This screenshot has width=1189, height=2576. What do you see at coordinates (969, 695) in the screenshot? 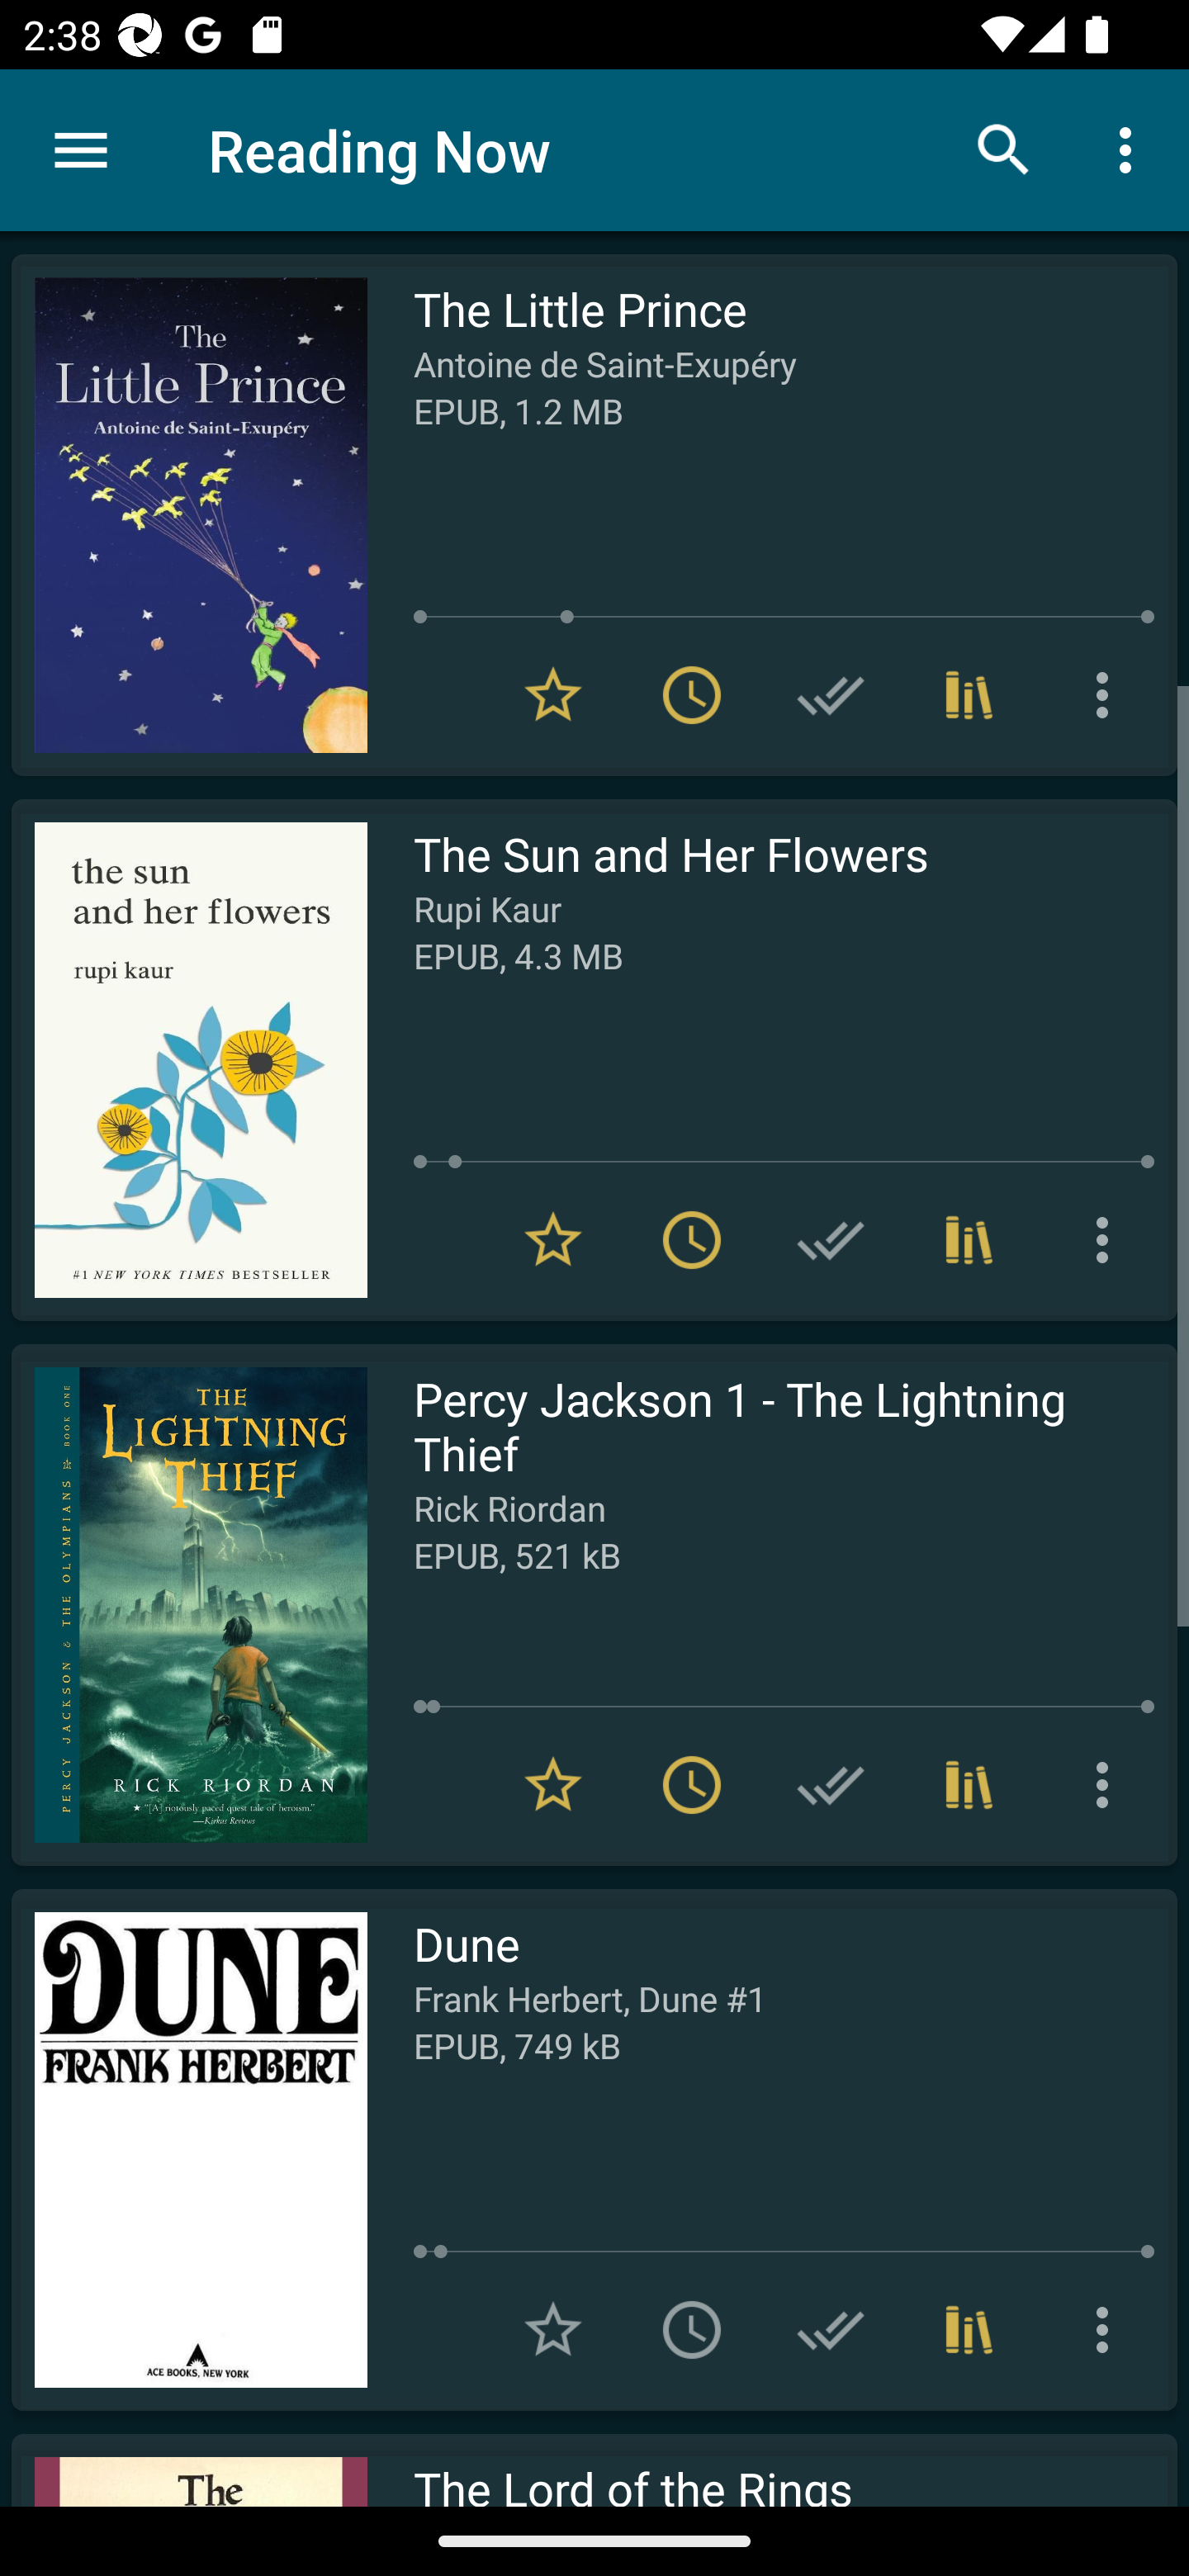
I see `Collections (1)` at bounding box center [969, 695].